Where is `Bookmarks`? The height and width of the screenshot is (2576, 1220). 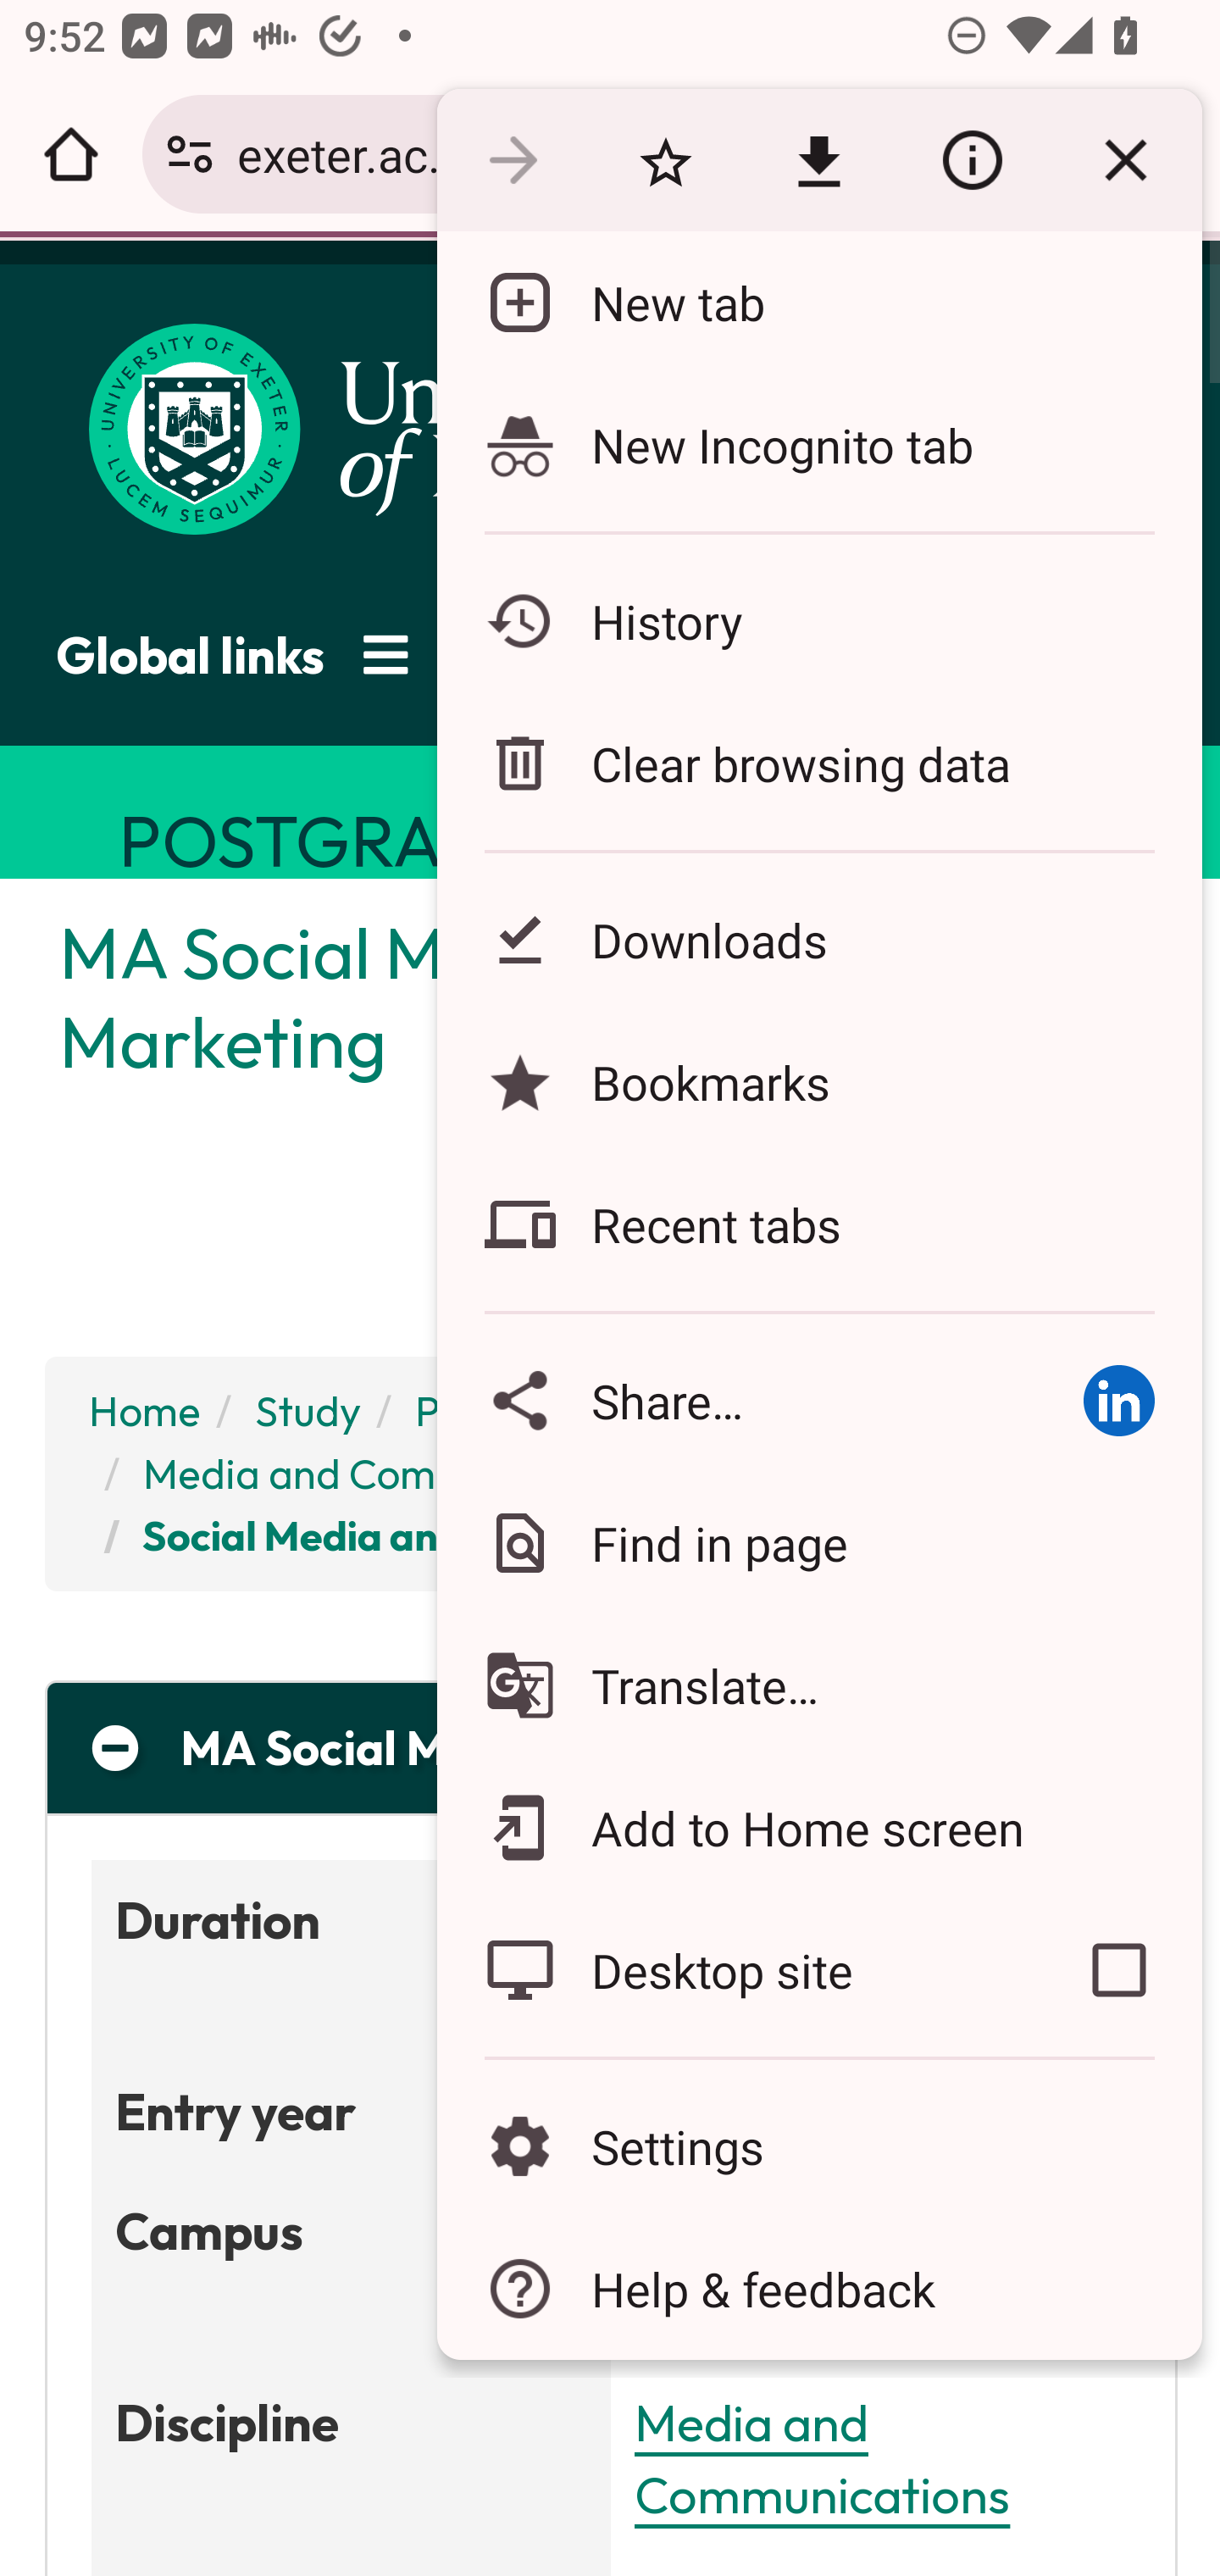 Bookmarks is located at coordinates (818, 1081).